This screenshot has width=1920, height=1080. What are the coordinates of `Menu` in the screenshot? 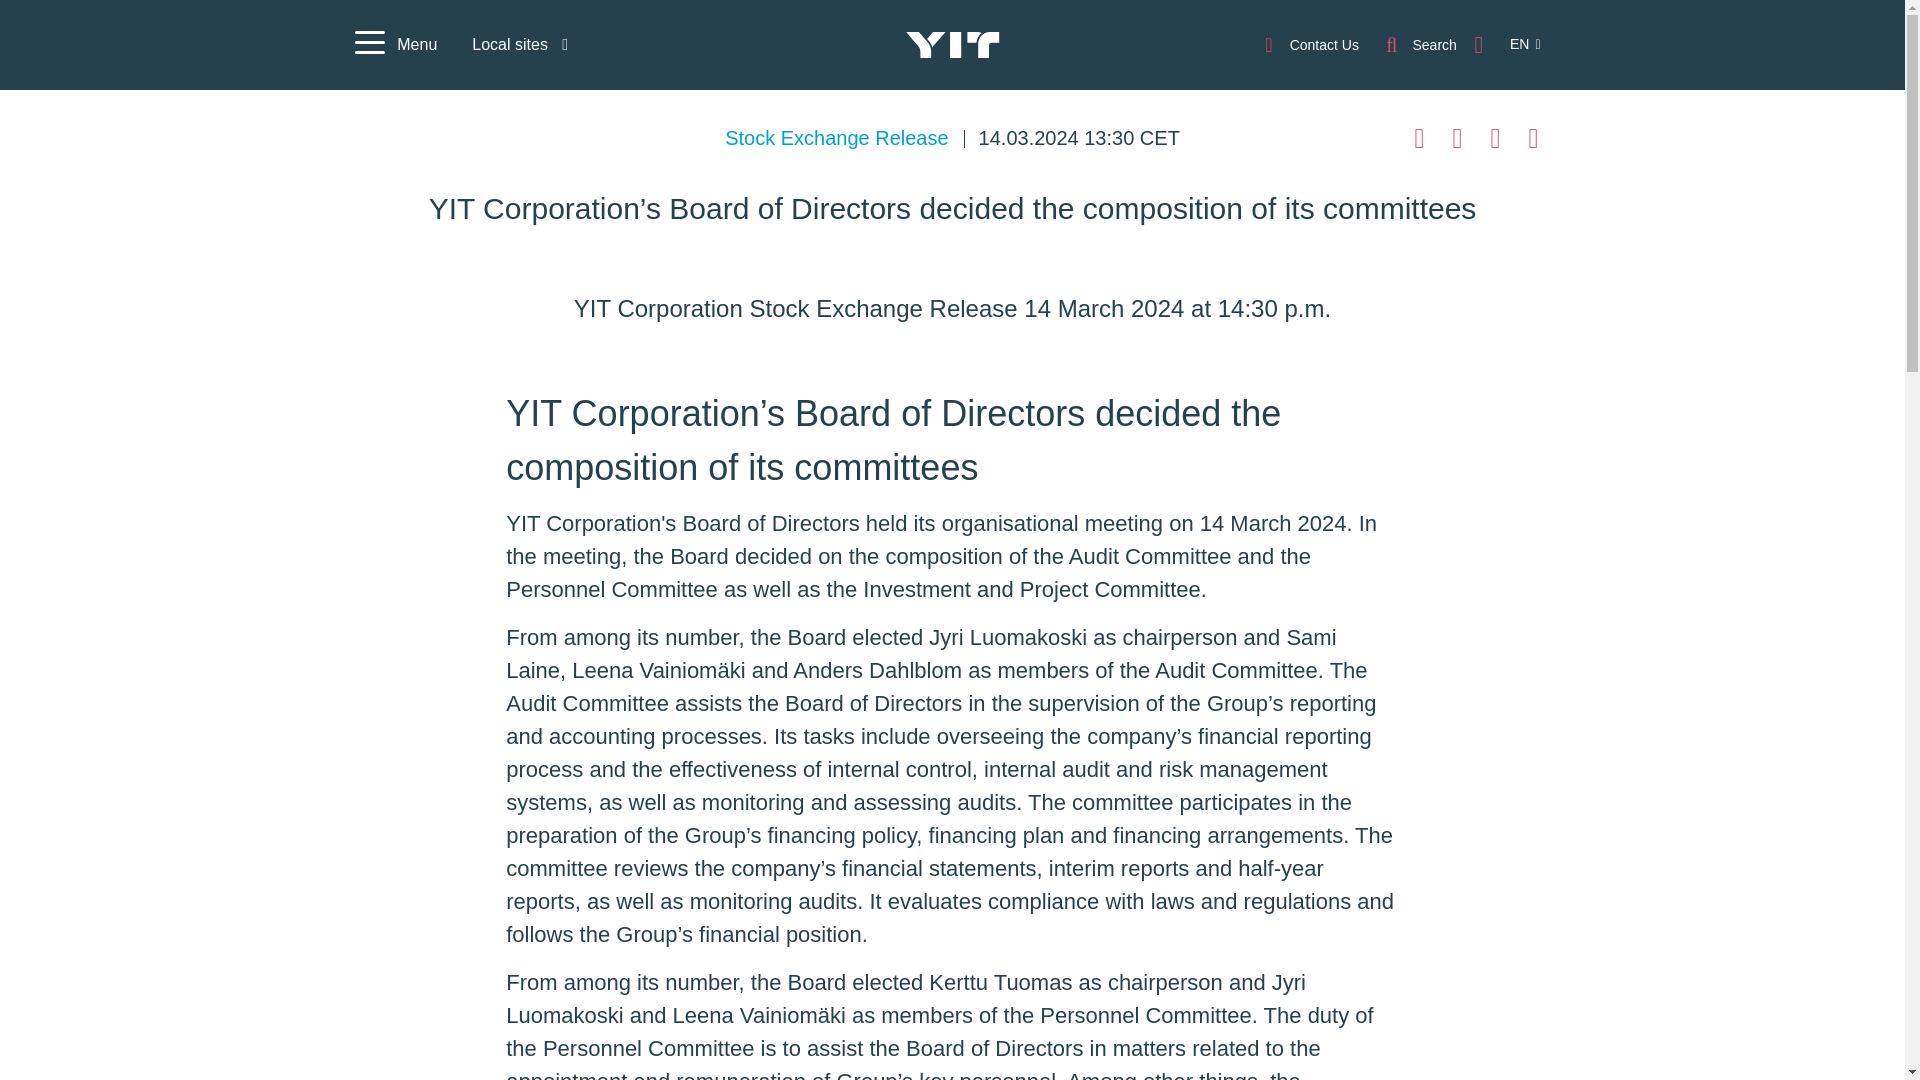 It's located at (394, 45).